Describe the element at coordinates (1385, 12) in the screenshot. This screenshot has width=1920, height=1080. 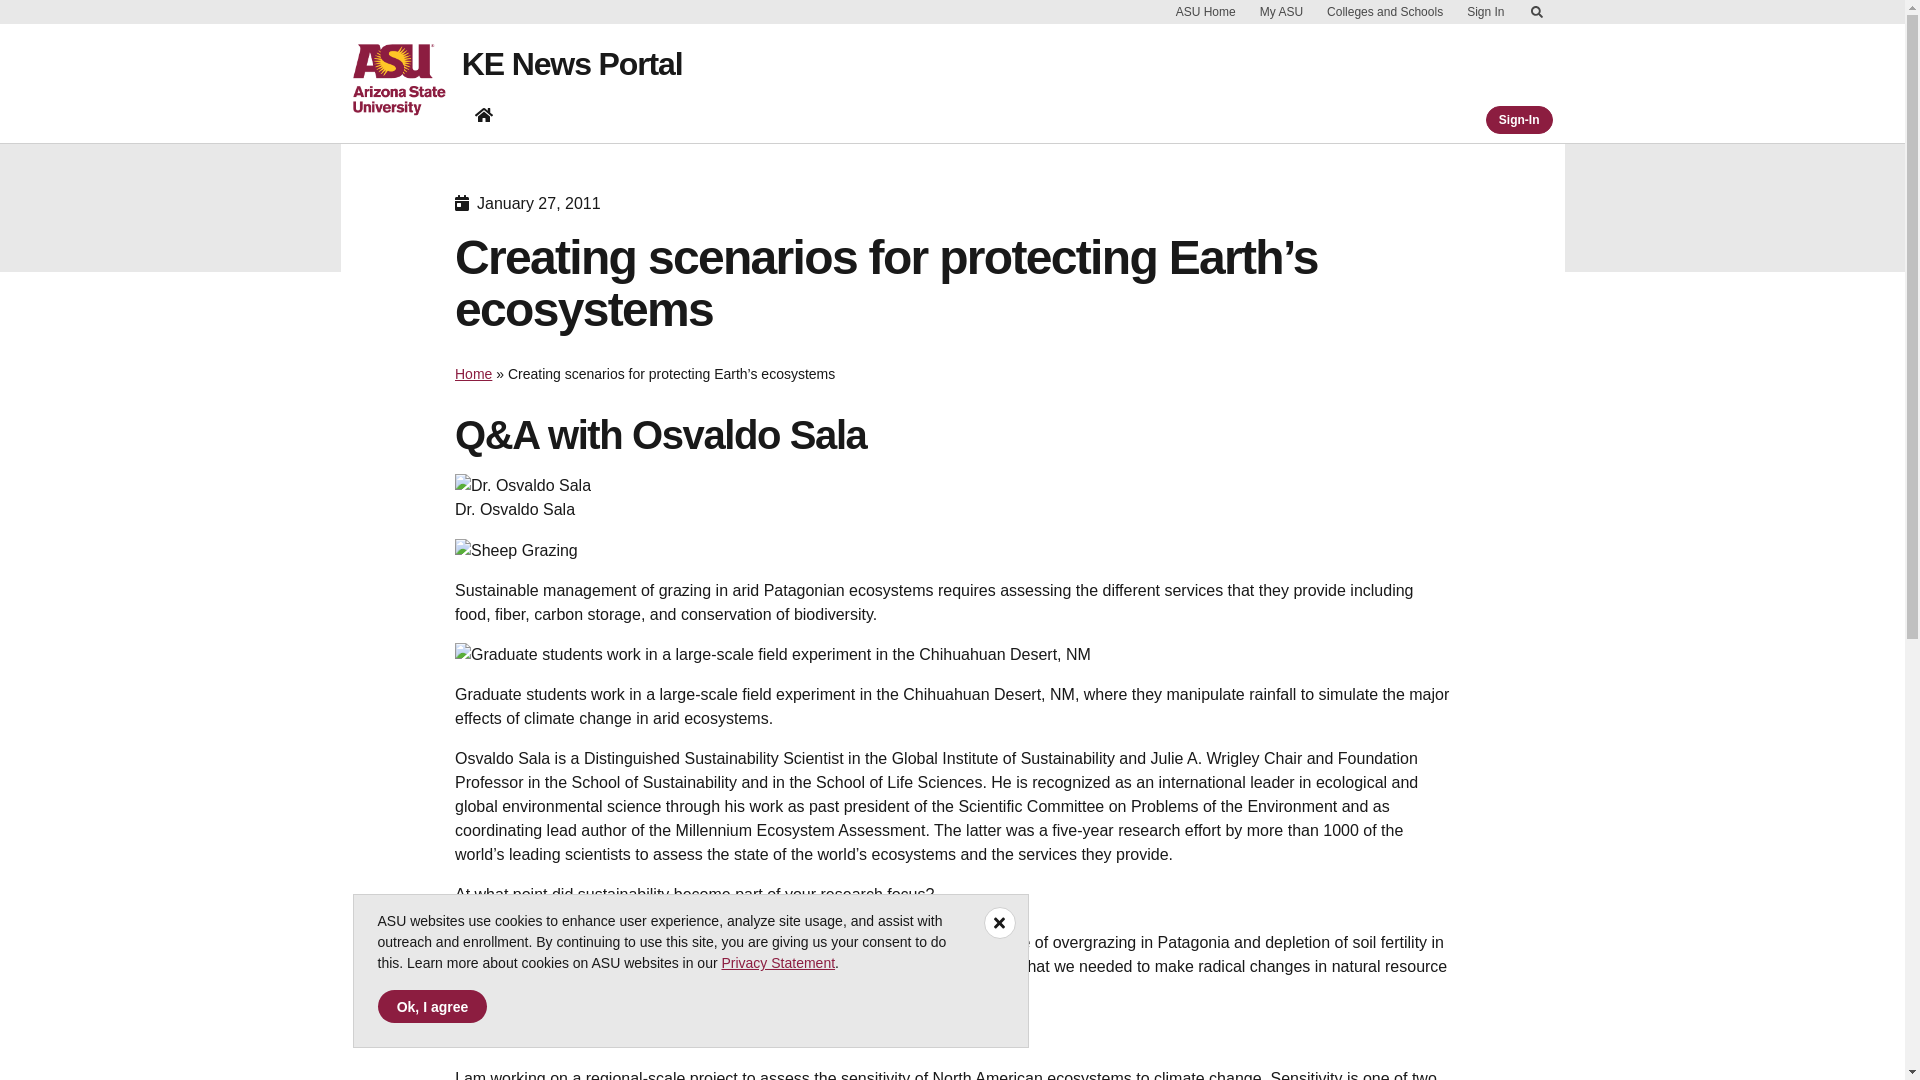
I see `Colleges and Schools` at that location.